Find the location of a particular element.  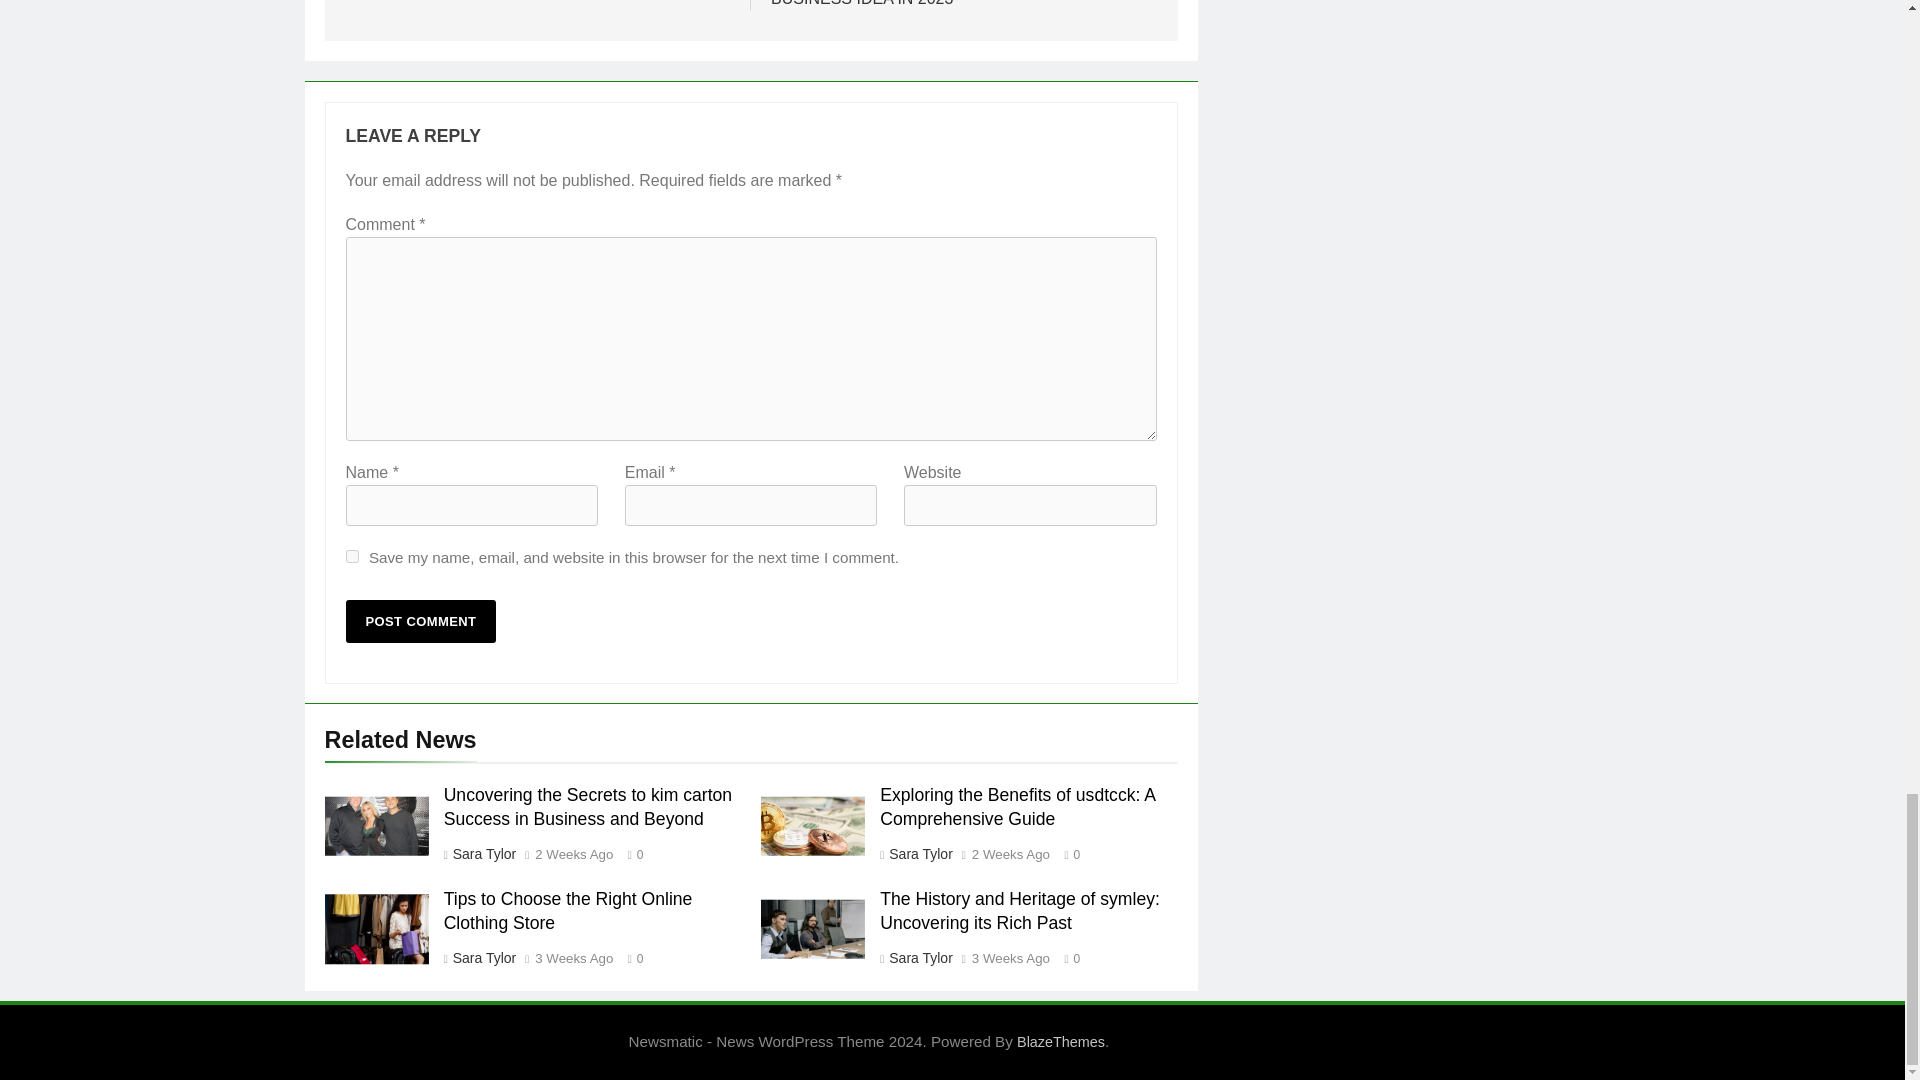

yes is located at coordinates (352, 556).